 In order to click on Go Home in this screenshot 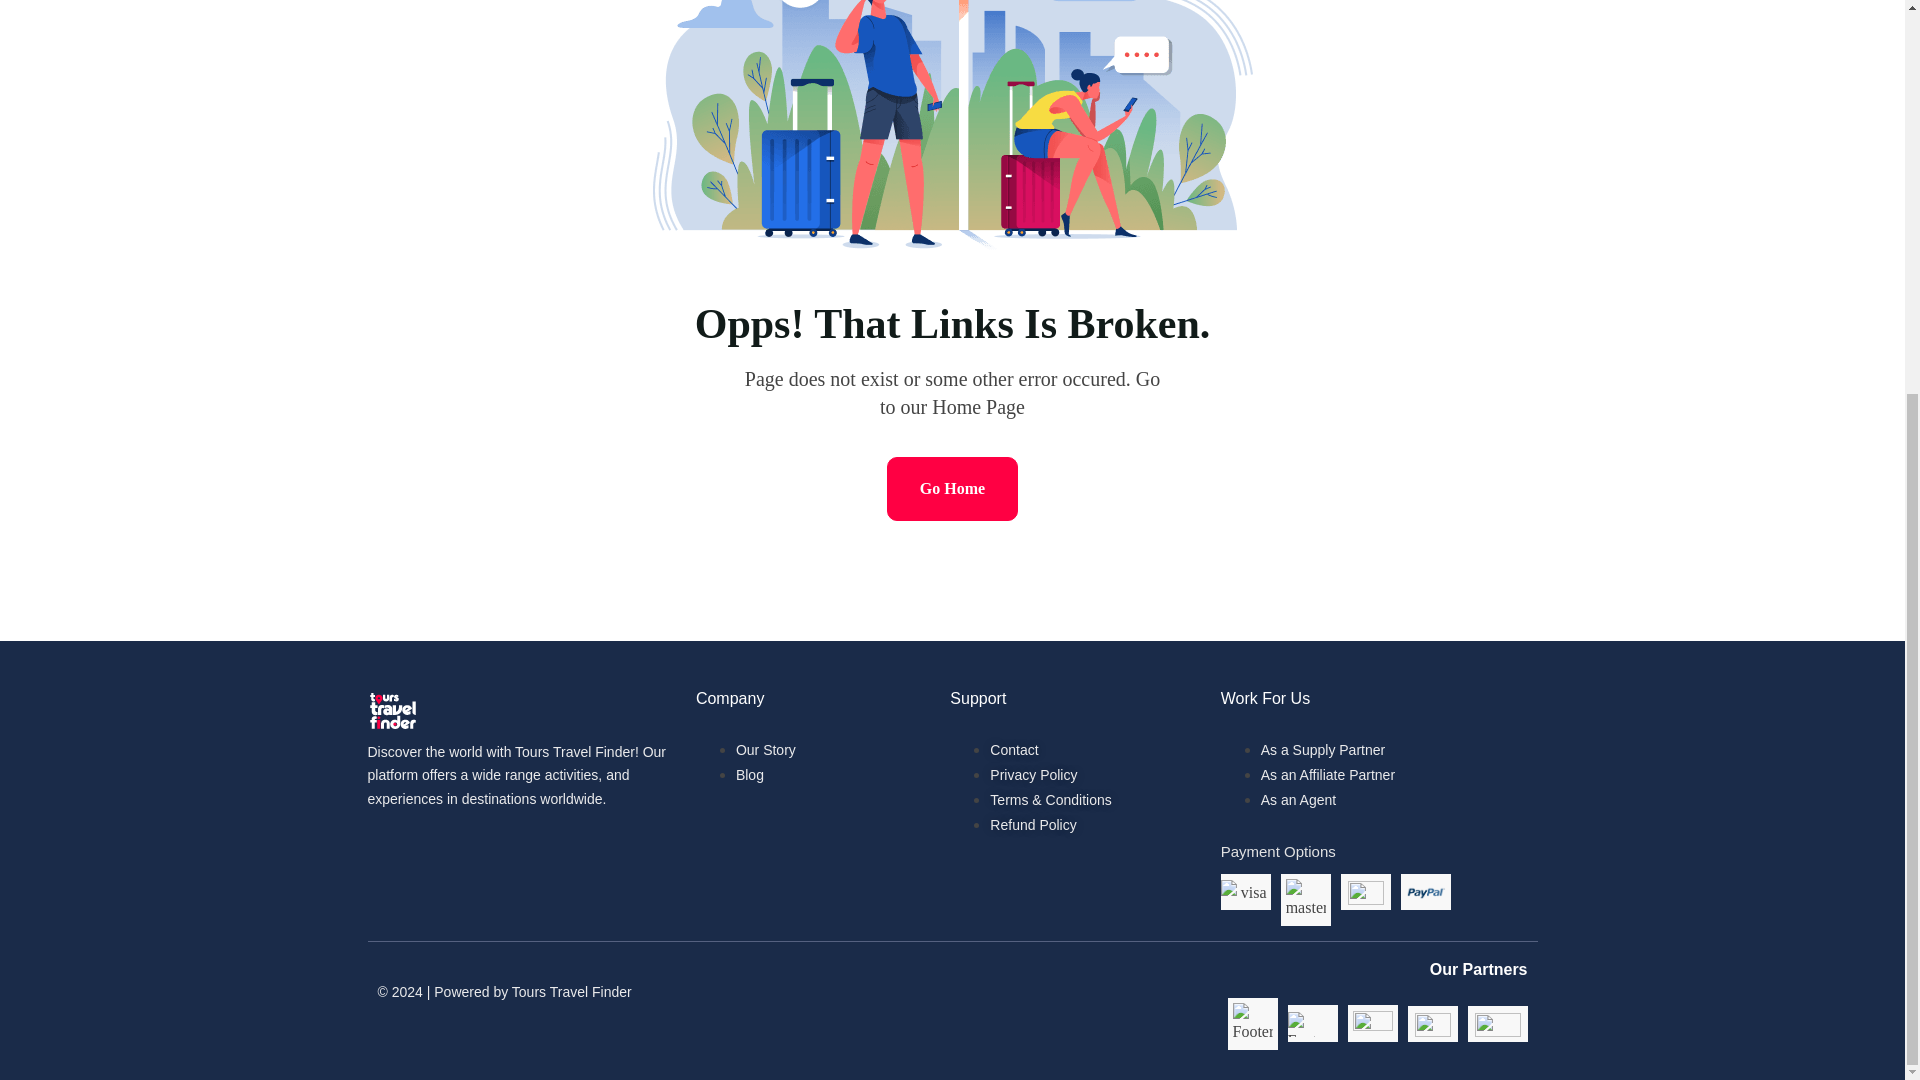, I will do `click(952, 488)`.